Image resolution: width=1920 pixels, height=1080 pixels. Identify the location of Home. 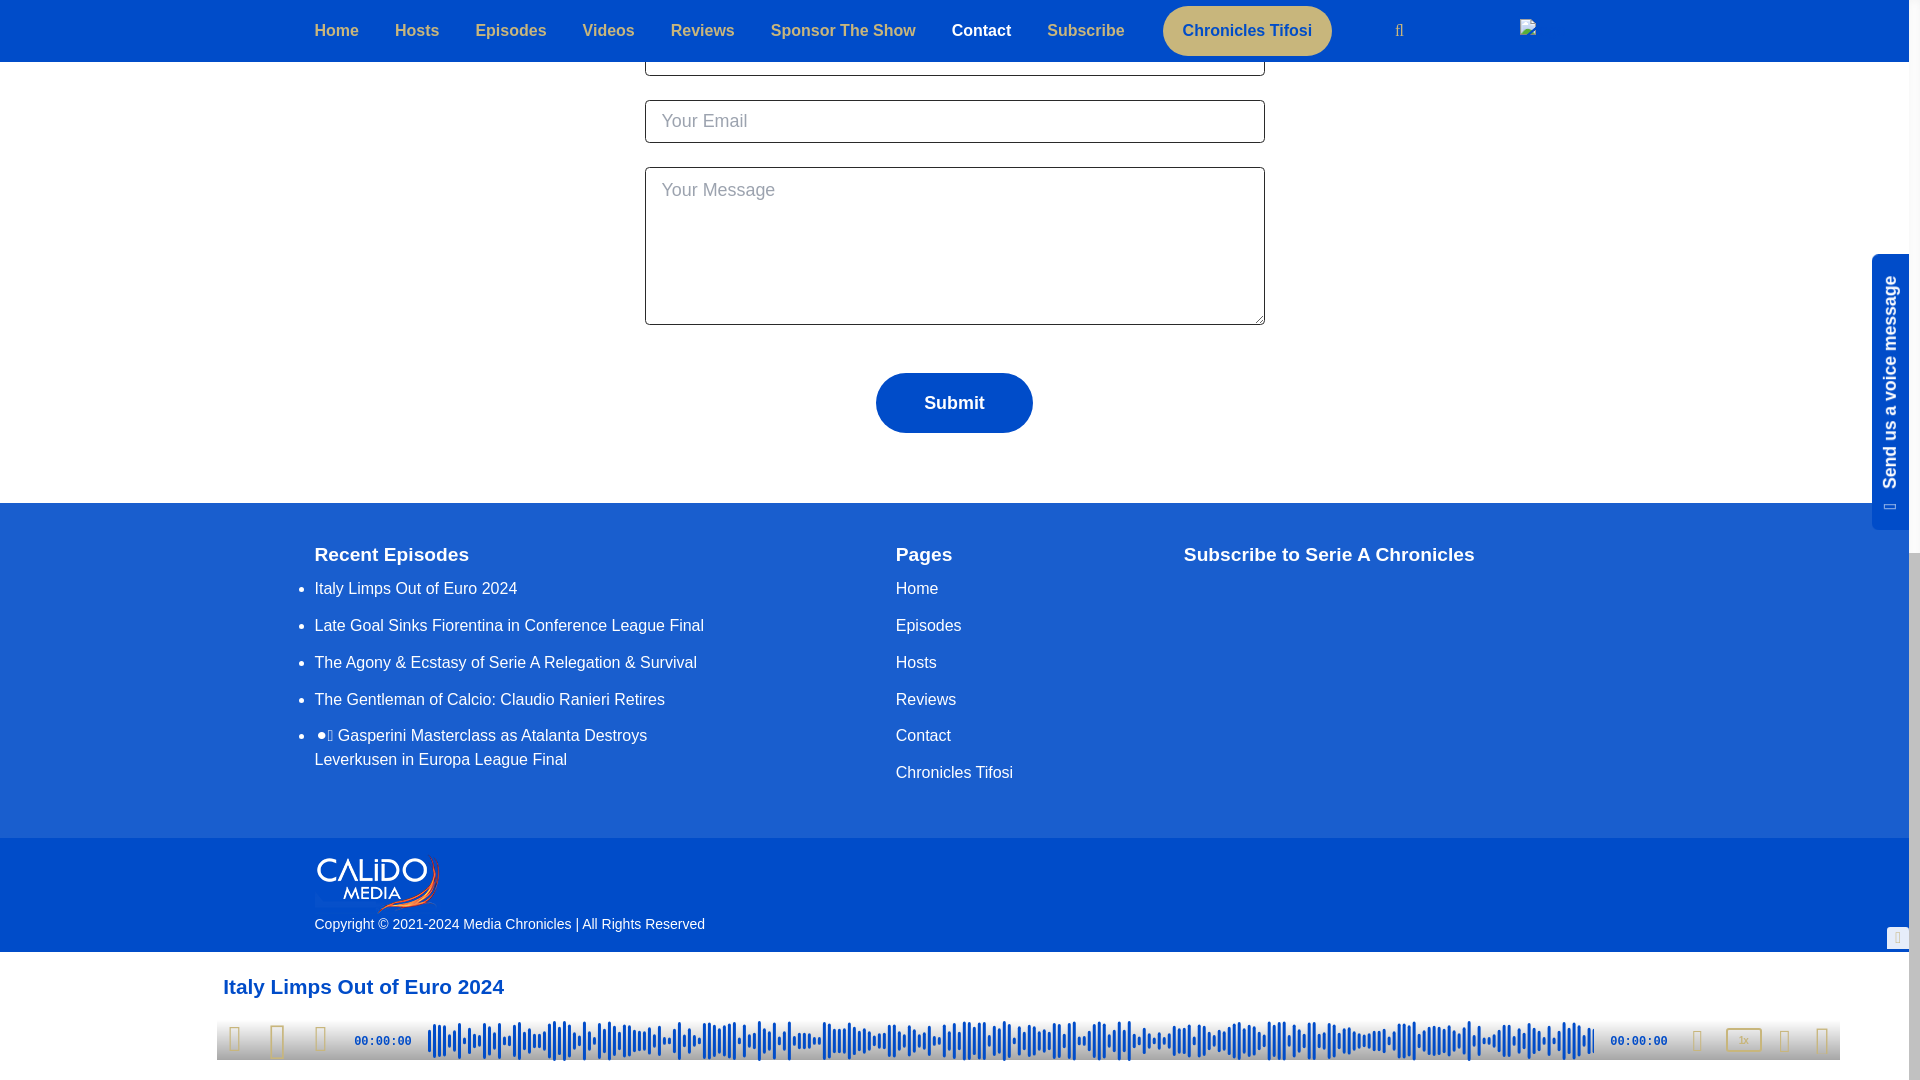
(917, 588).